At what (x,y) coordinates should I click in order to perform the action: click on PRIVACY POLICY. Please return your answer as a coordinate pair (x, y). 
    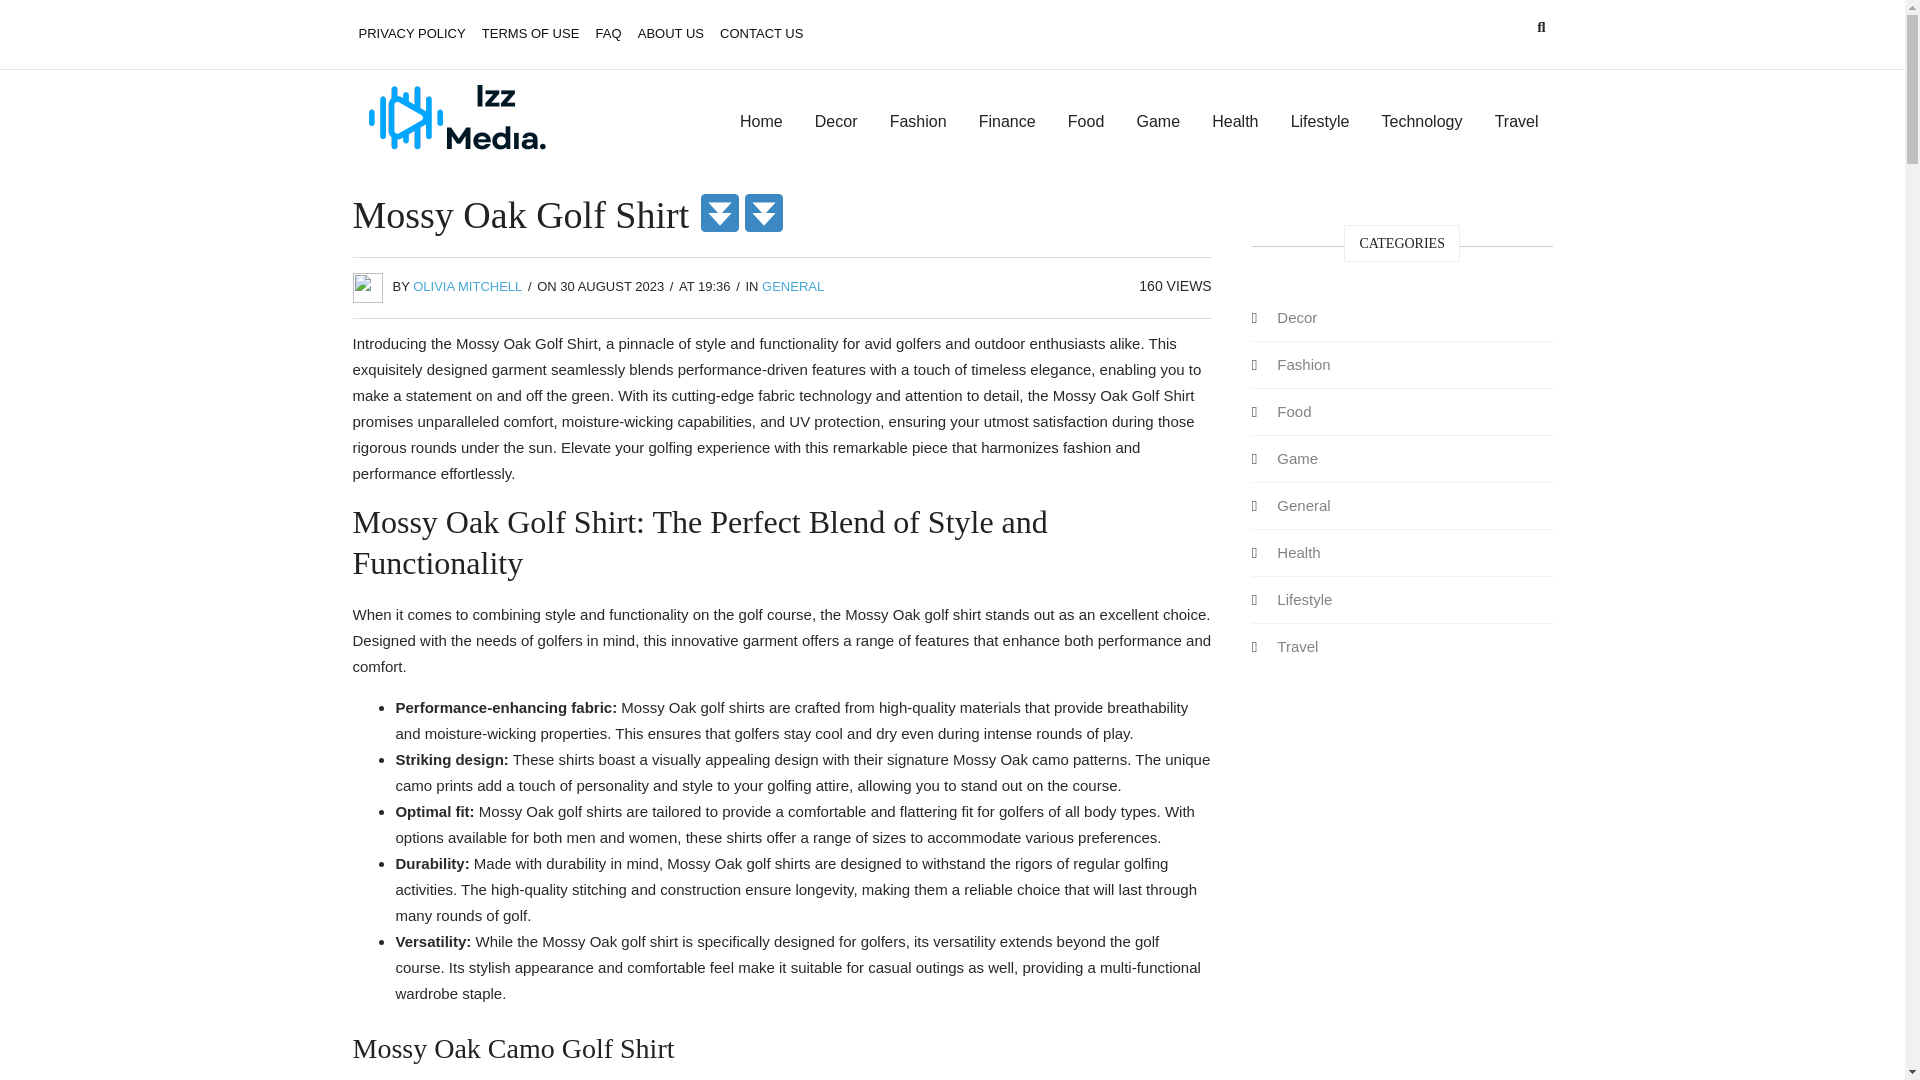
    Looking at the image, I should click on (410, 34).